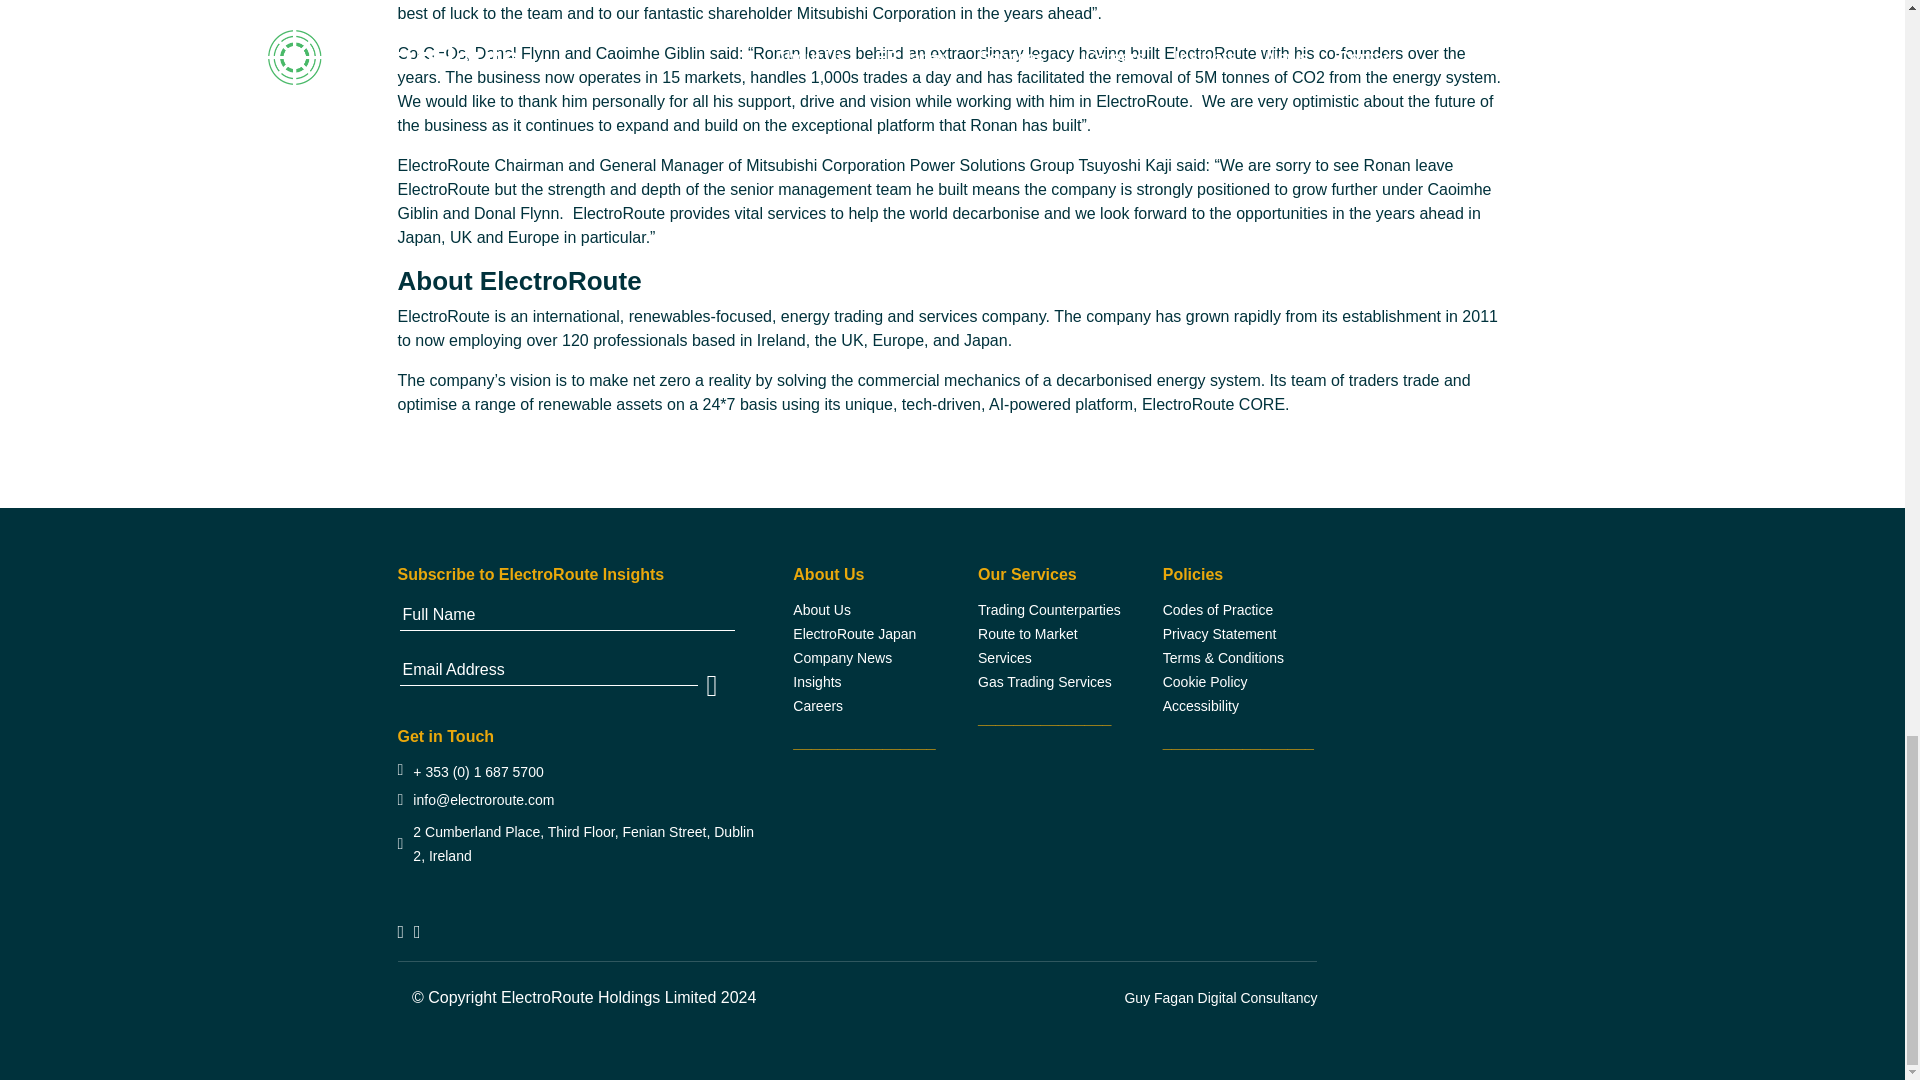 The width and height of the screenshot is (1920, 1080). What do you see at coordinates (842, 658) in the screenshot?
I see `Company News` at bounding box center [842, 658].